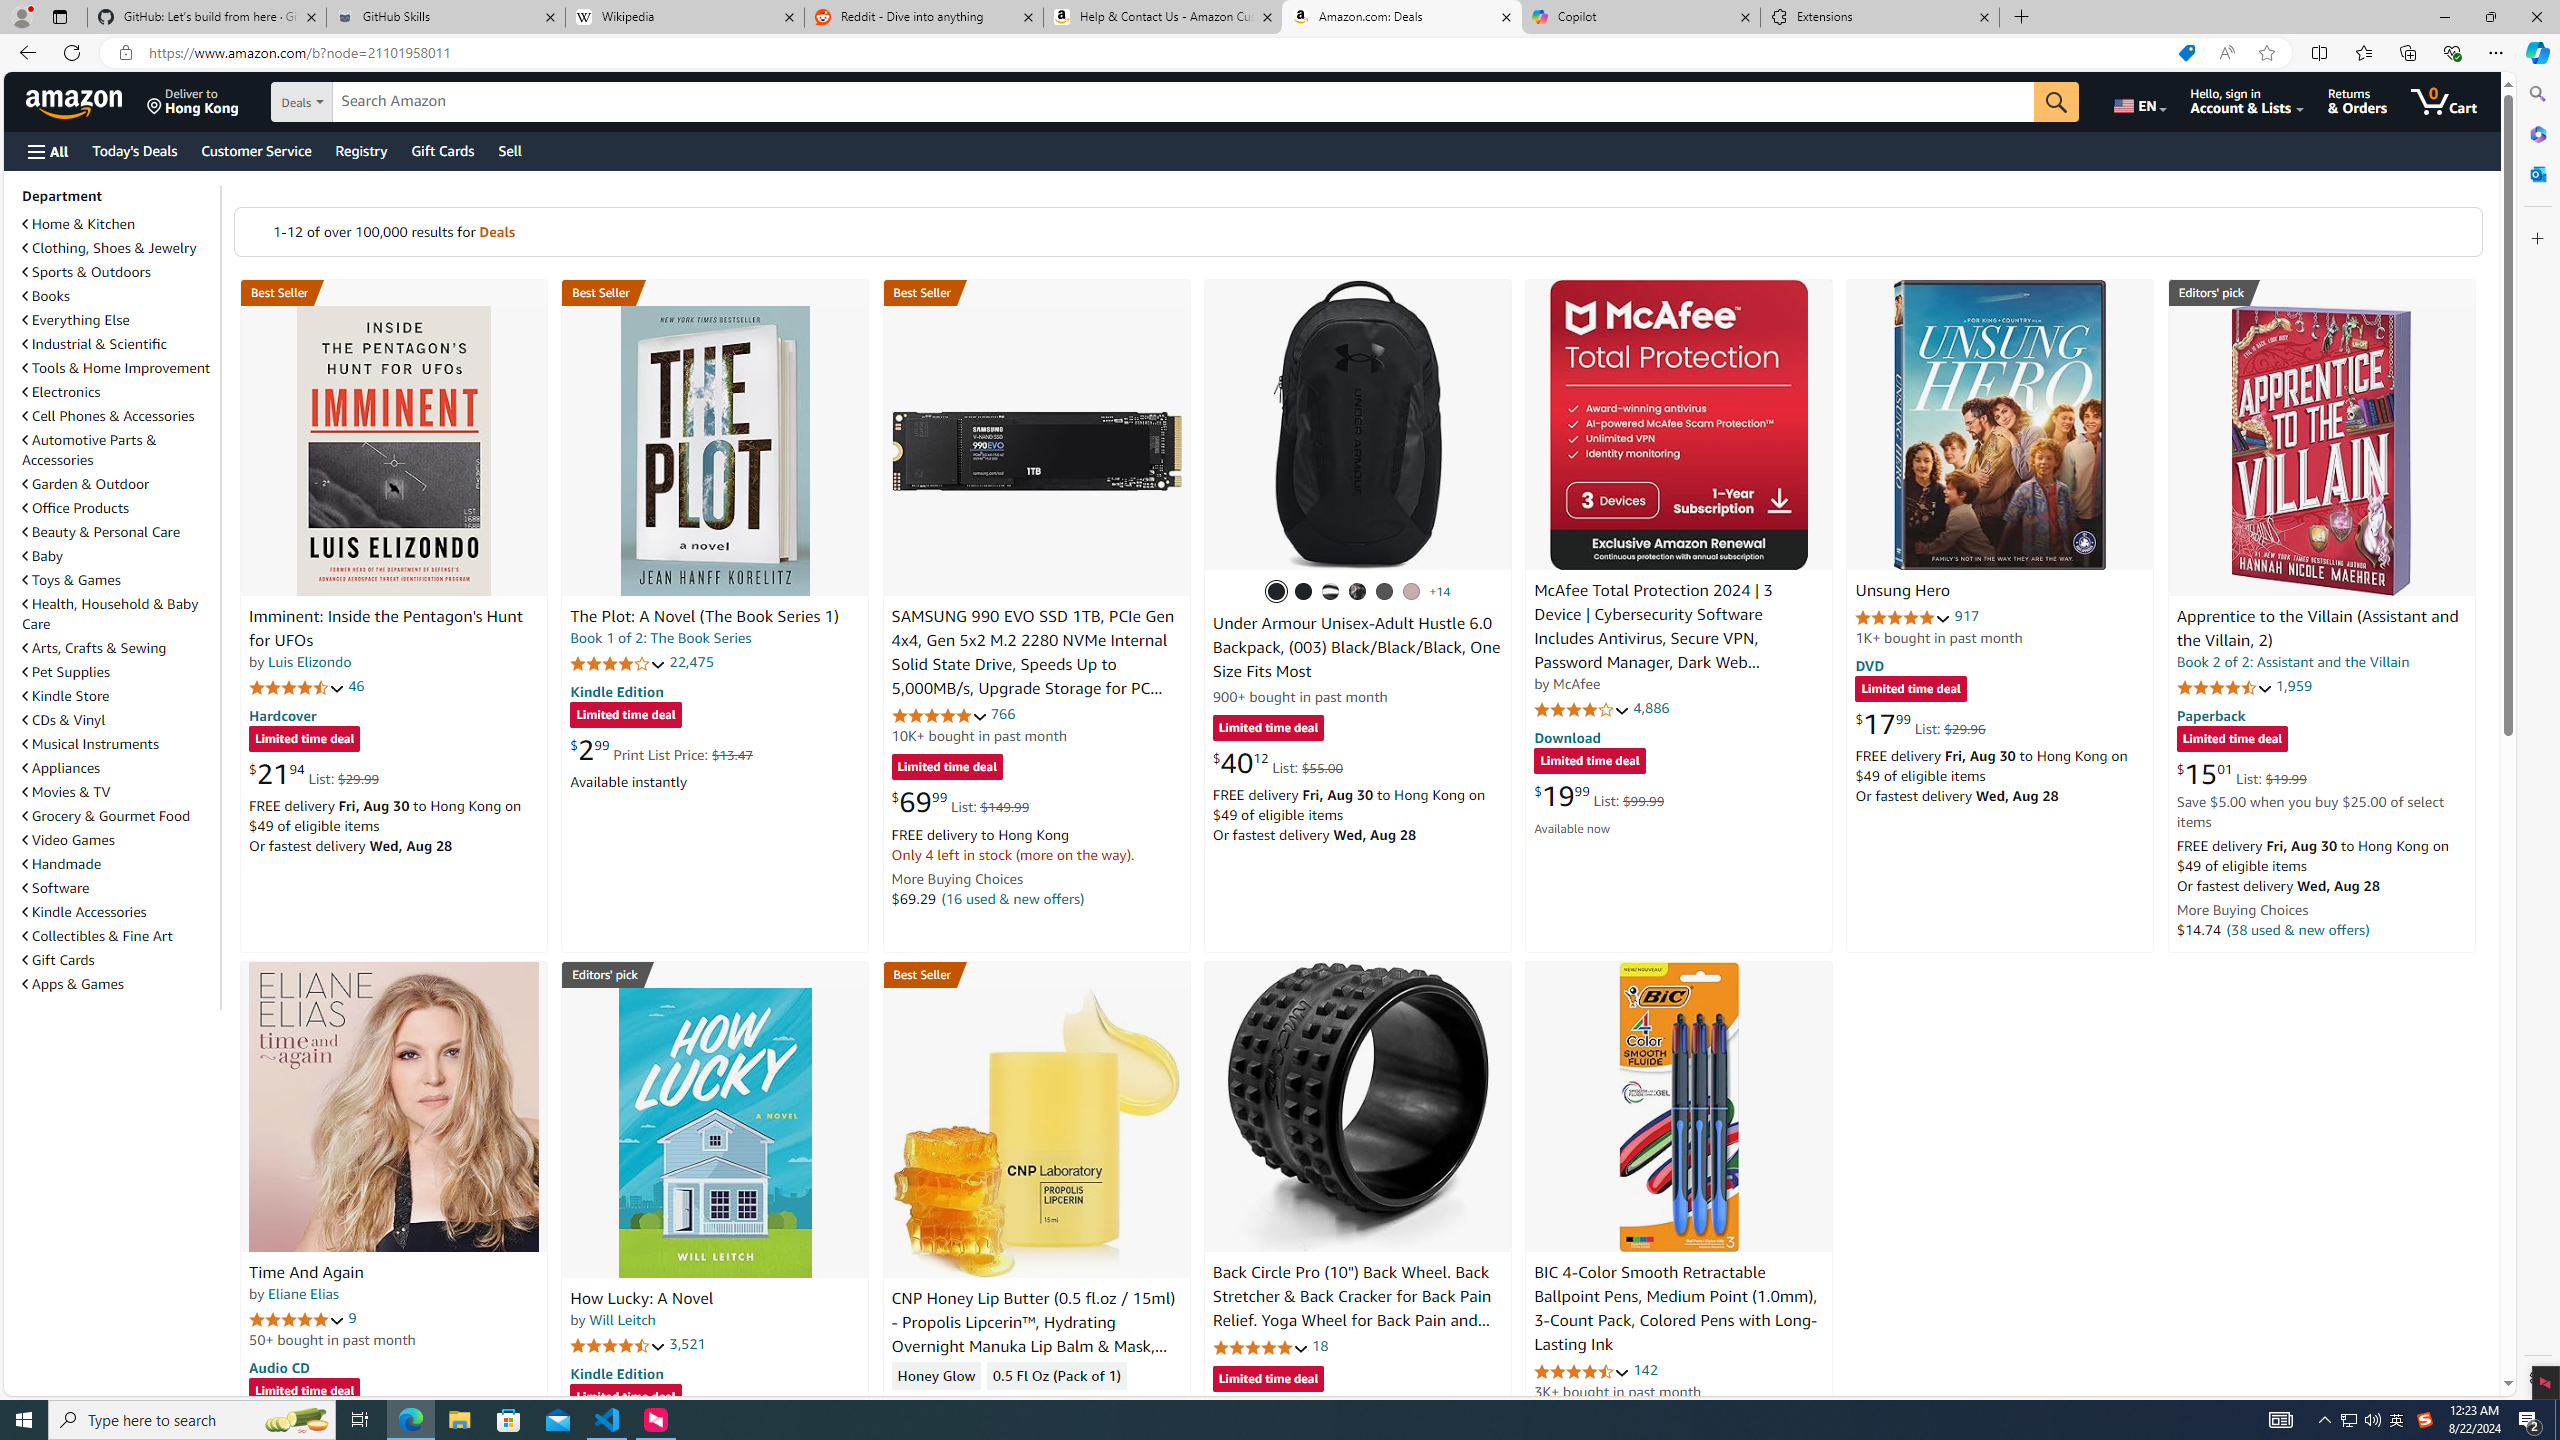 This screenshot has height=1440, width=2560. I want to click on 4.8 out of 5 stars, so click(1259, 1346).